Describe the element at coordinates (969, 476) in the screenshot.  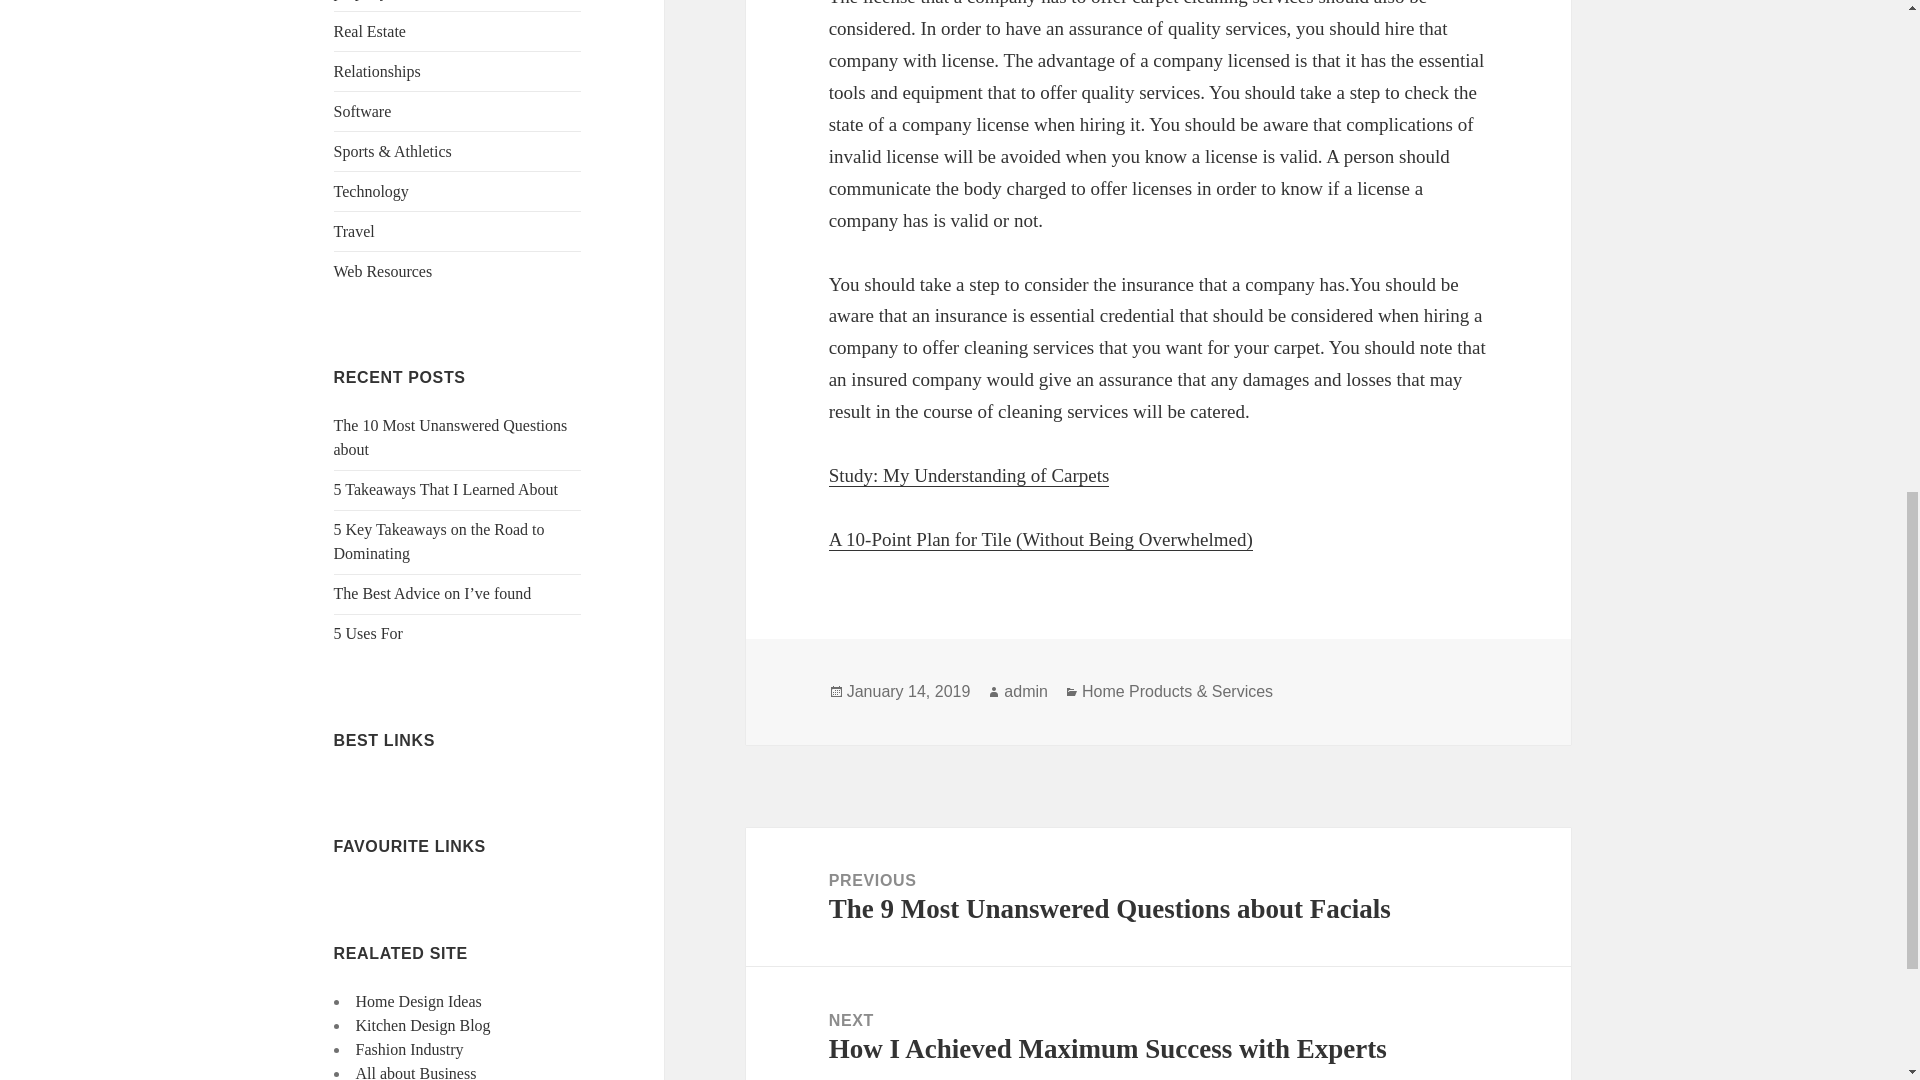
I see `Study: My Understanding of Carpets` at that location.